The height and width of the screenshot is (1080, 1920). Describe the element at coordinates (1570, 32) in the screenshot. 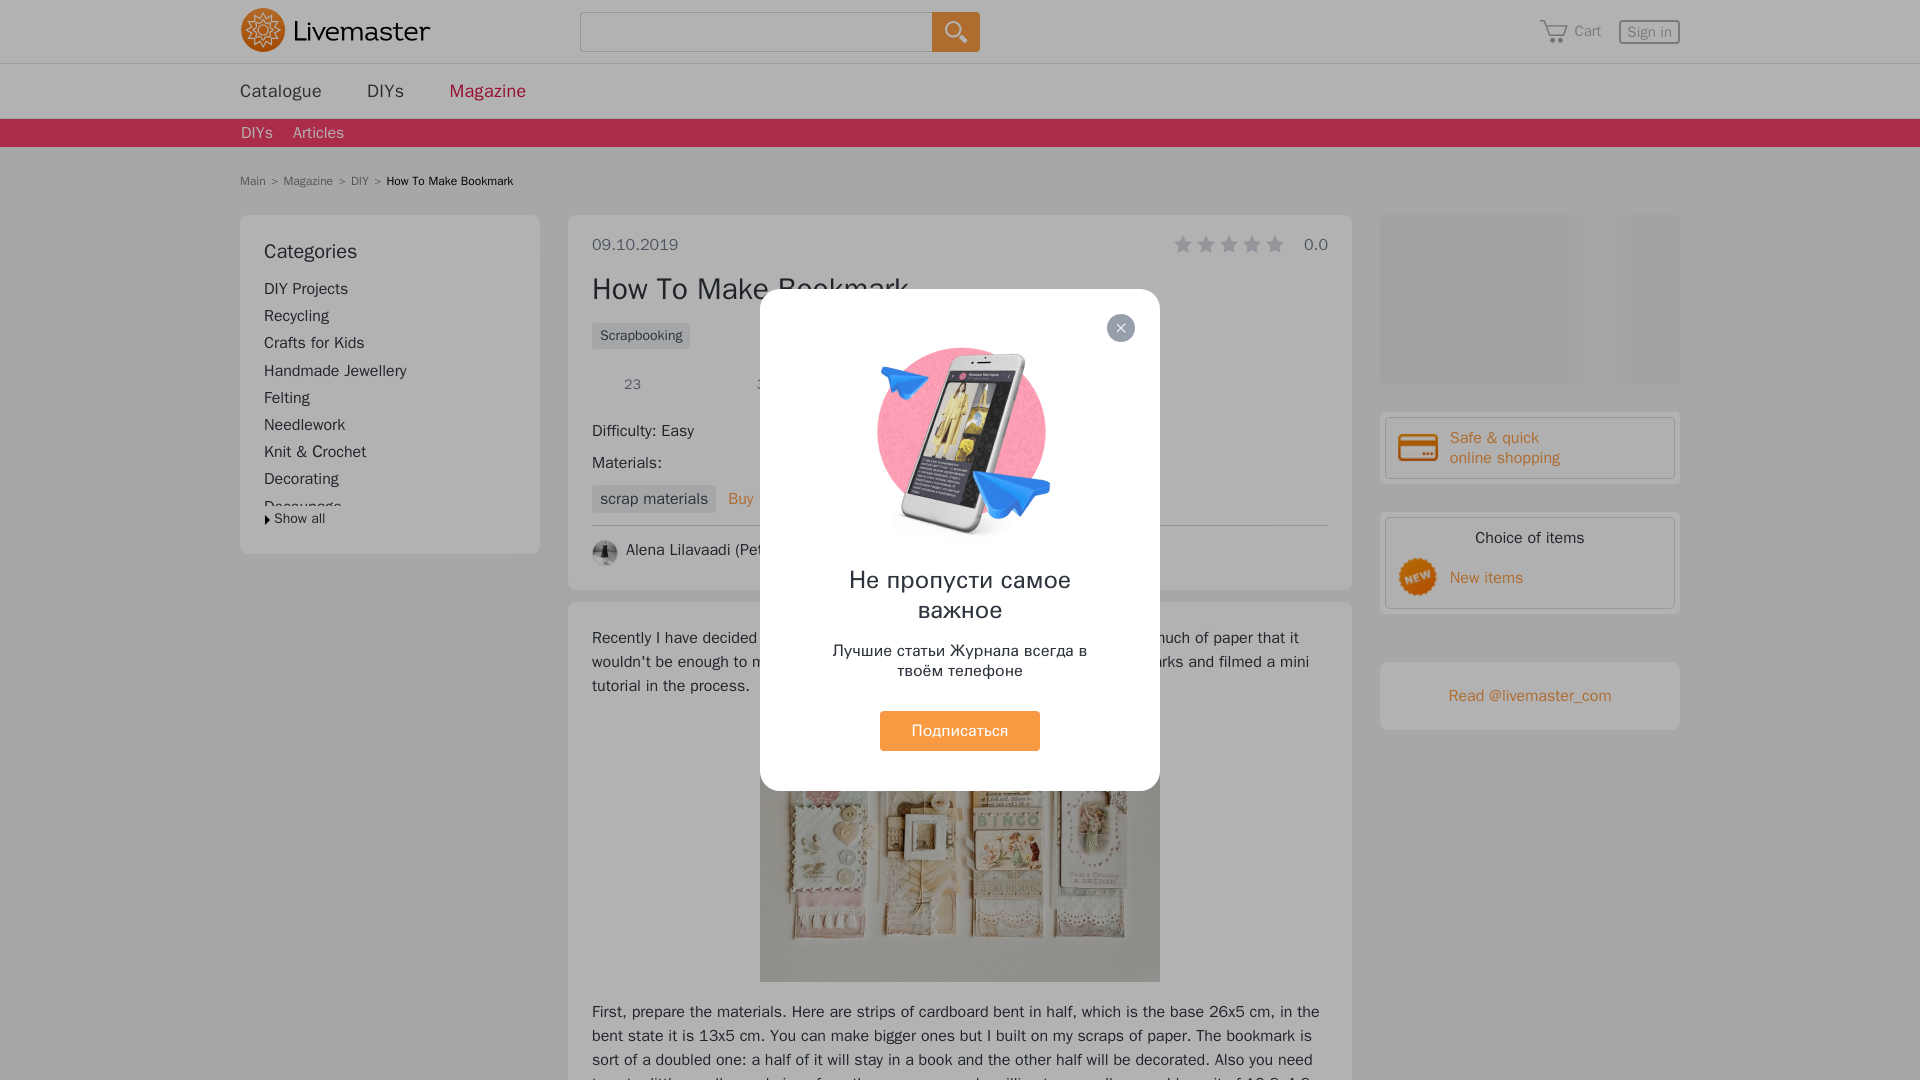

I see `Cart` at that location.